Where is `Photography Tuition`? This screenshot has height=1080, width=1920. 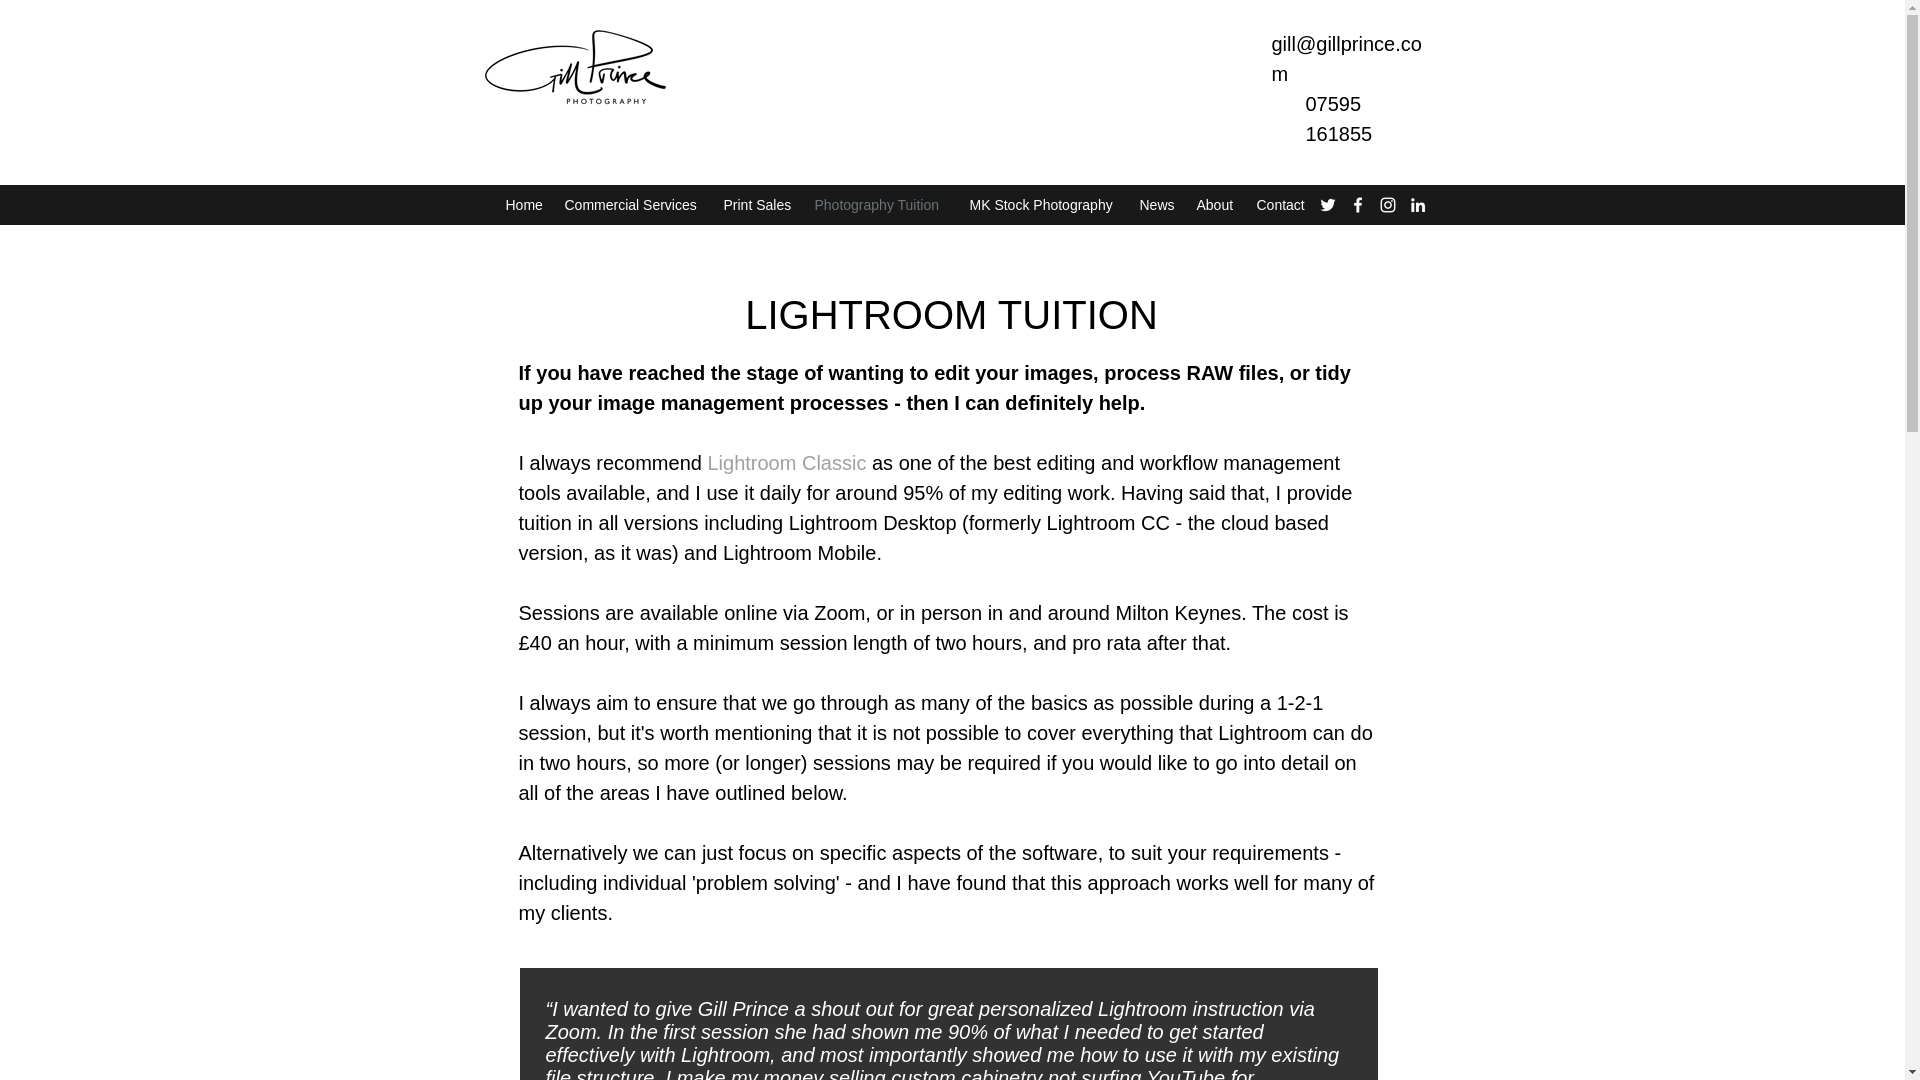
Photography Tuition is located at coordinates (881, 205).